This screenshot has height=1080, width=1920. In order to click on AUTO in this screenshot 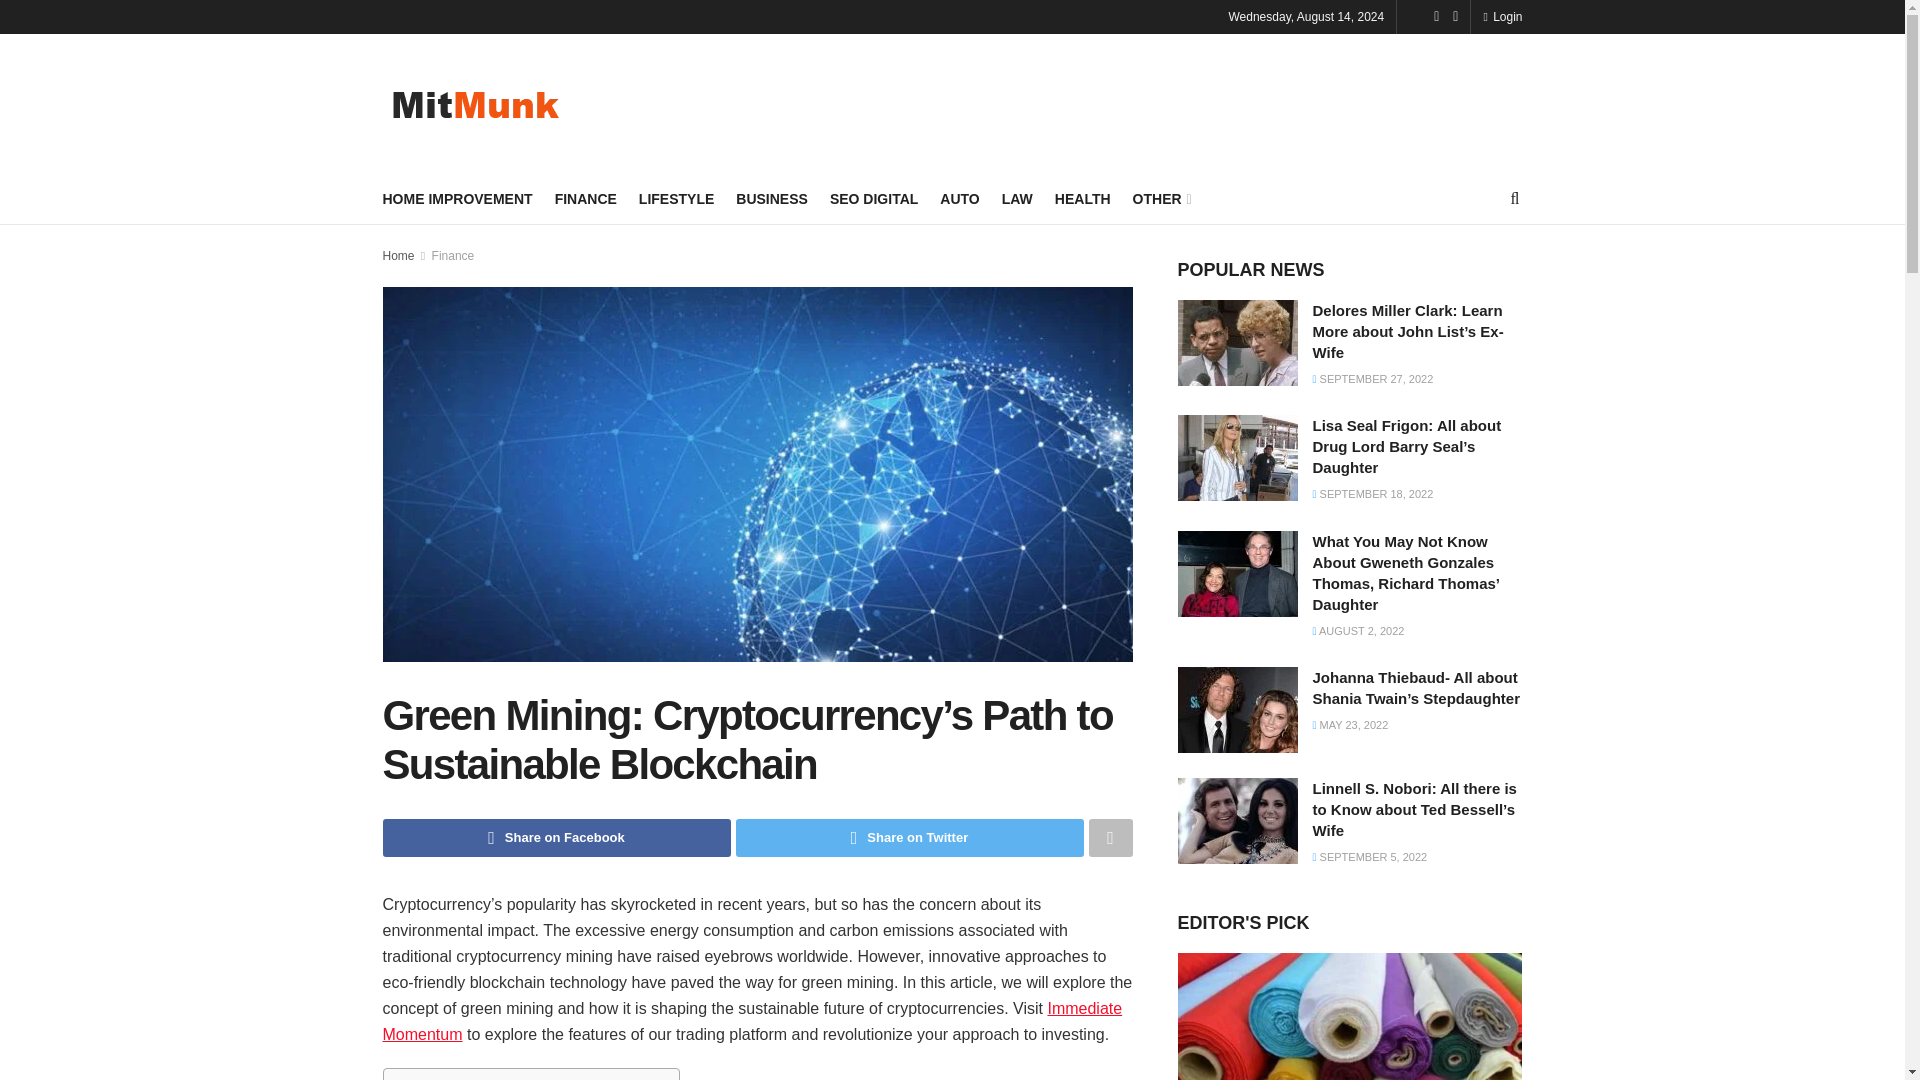, I will do `click(960, 198)`.